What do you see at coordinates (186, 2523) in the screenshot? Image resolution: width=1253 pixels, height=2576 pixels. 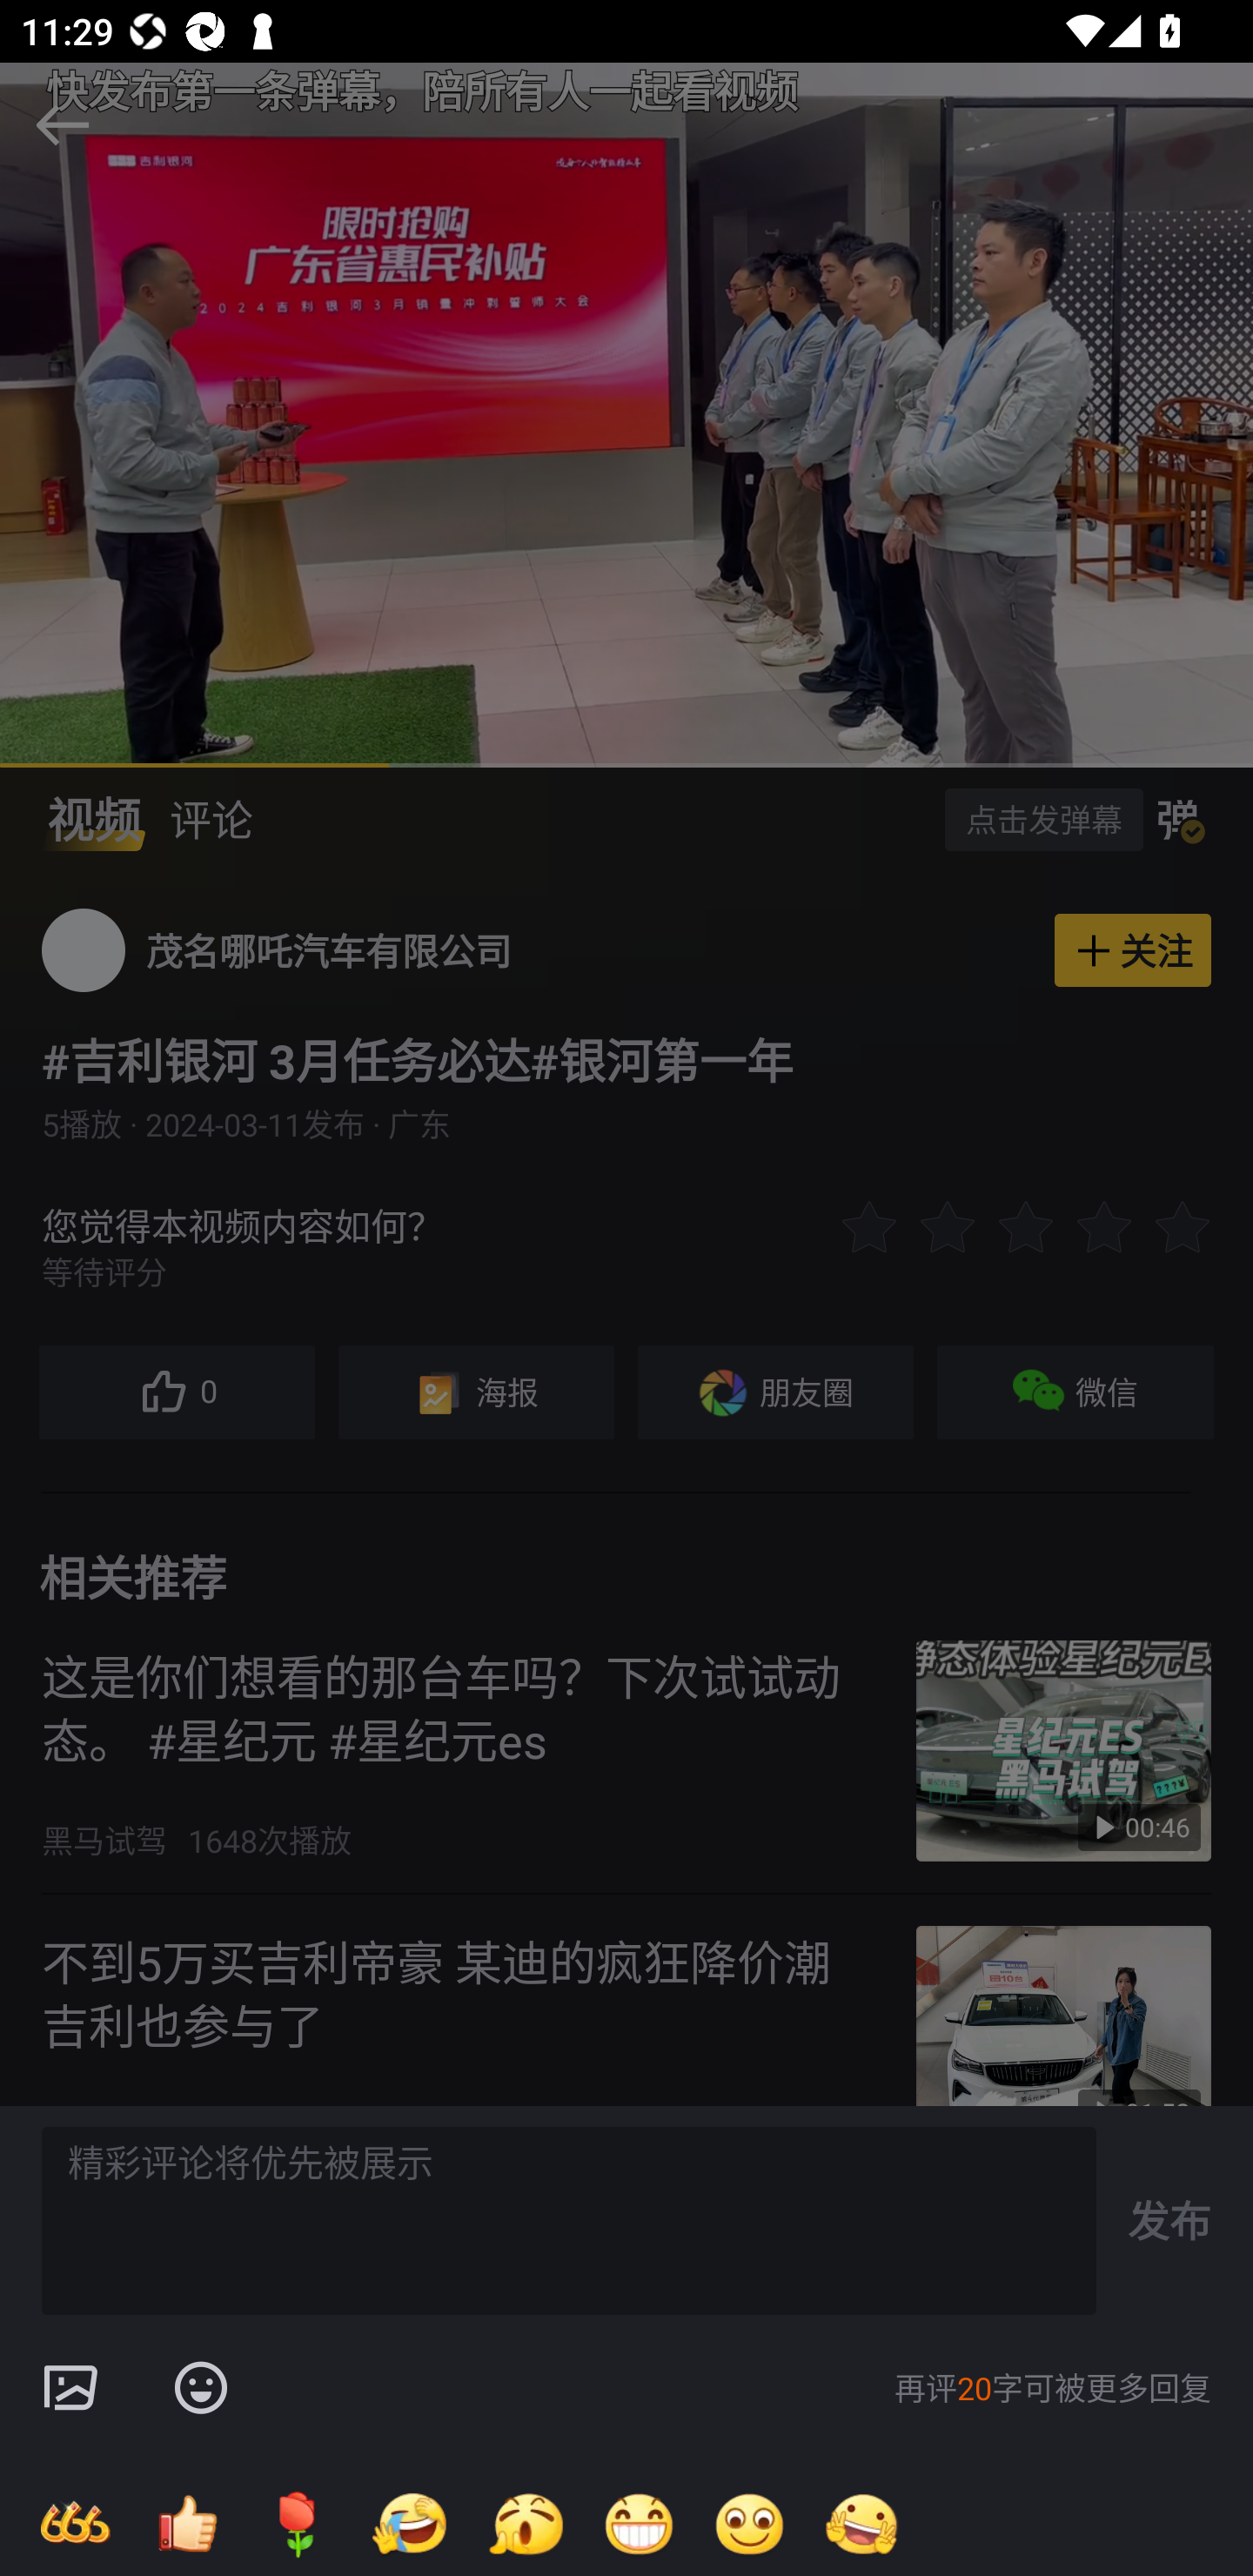 I see `[赞]` at bounding box center [186, 2523].